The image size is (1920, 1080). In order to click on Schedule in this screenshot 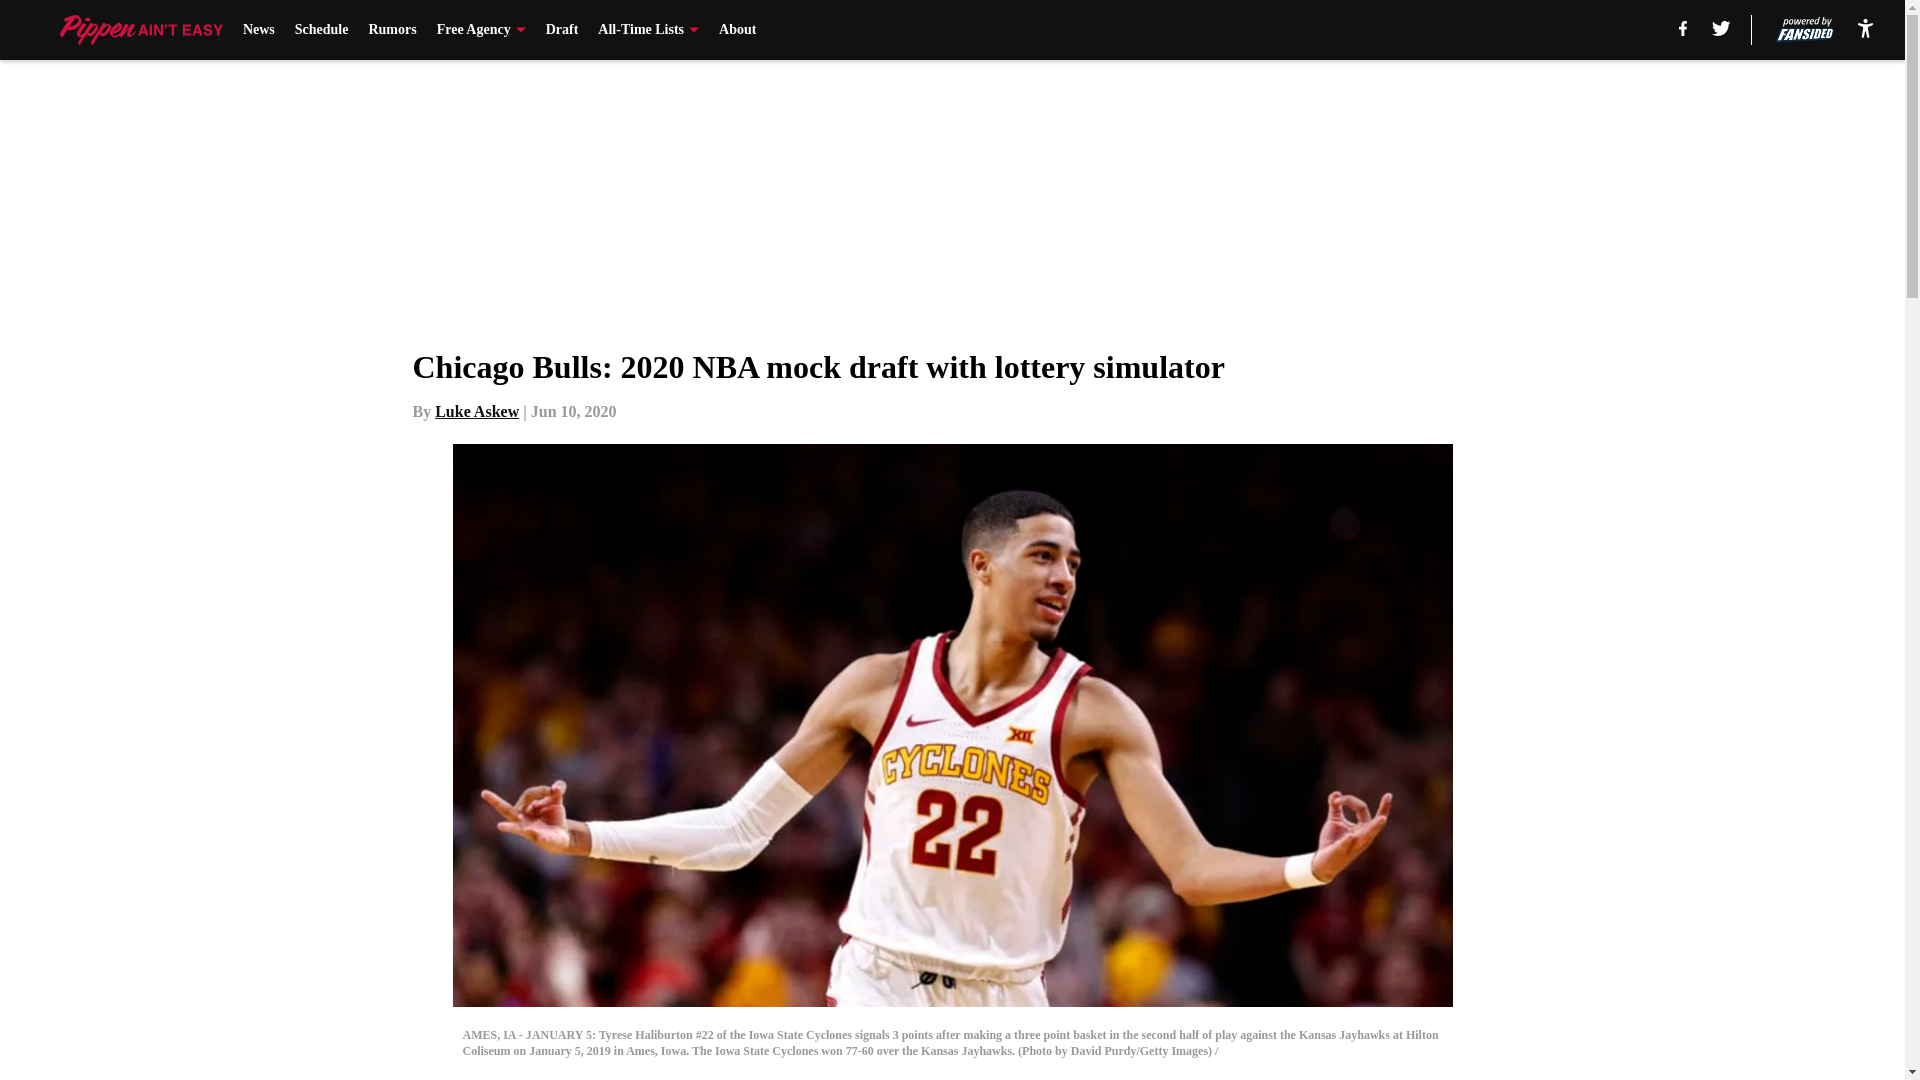, I will do `click(322, 30)`.